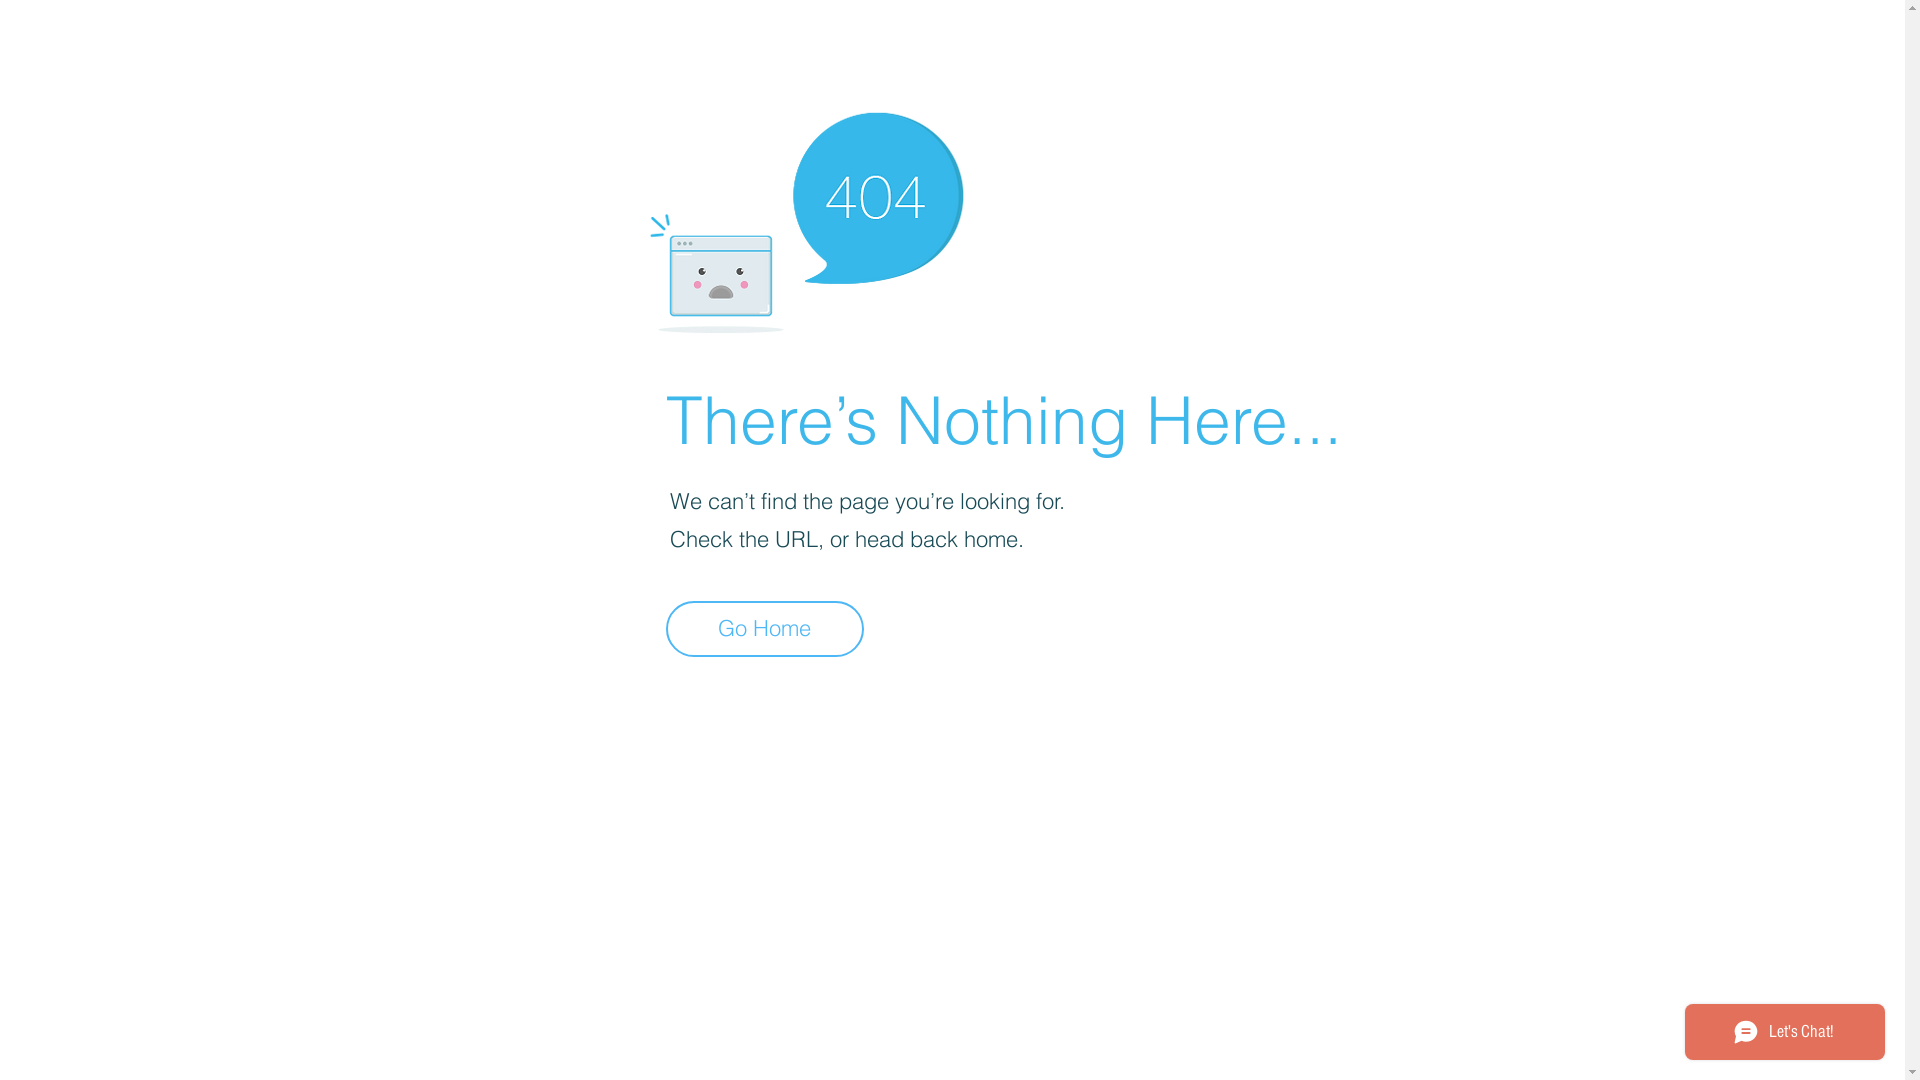 This screenshot has height=1080, width=1920. I want to click on Go Home, so click(765, 629).